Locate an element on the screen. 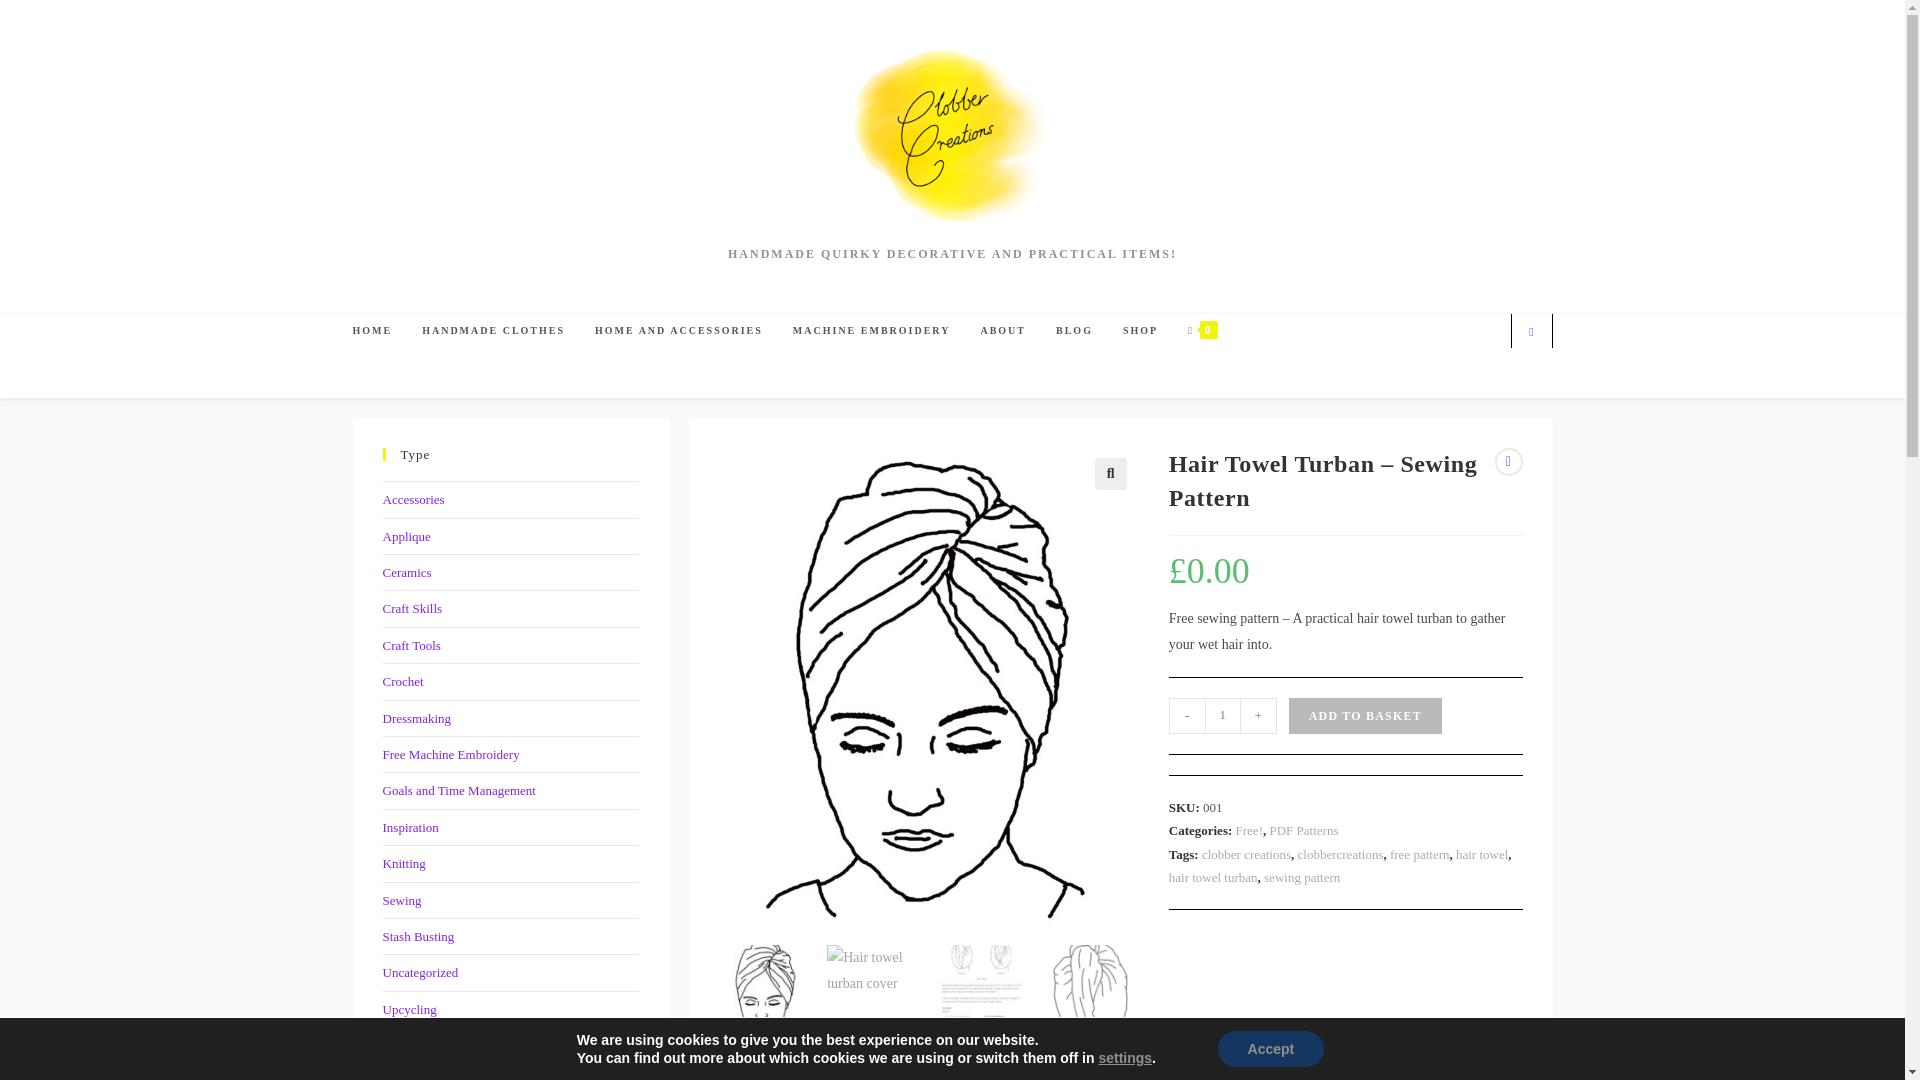 The image size is (1920, 1080). 1 is located at coordinates (1222, 716).